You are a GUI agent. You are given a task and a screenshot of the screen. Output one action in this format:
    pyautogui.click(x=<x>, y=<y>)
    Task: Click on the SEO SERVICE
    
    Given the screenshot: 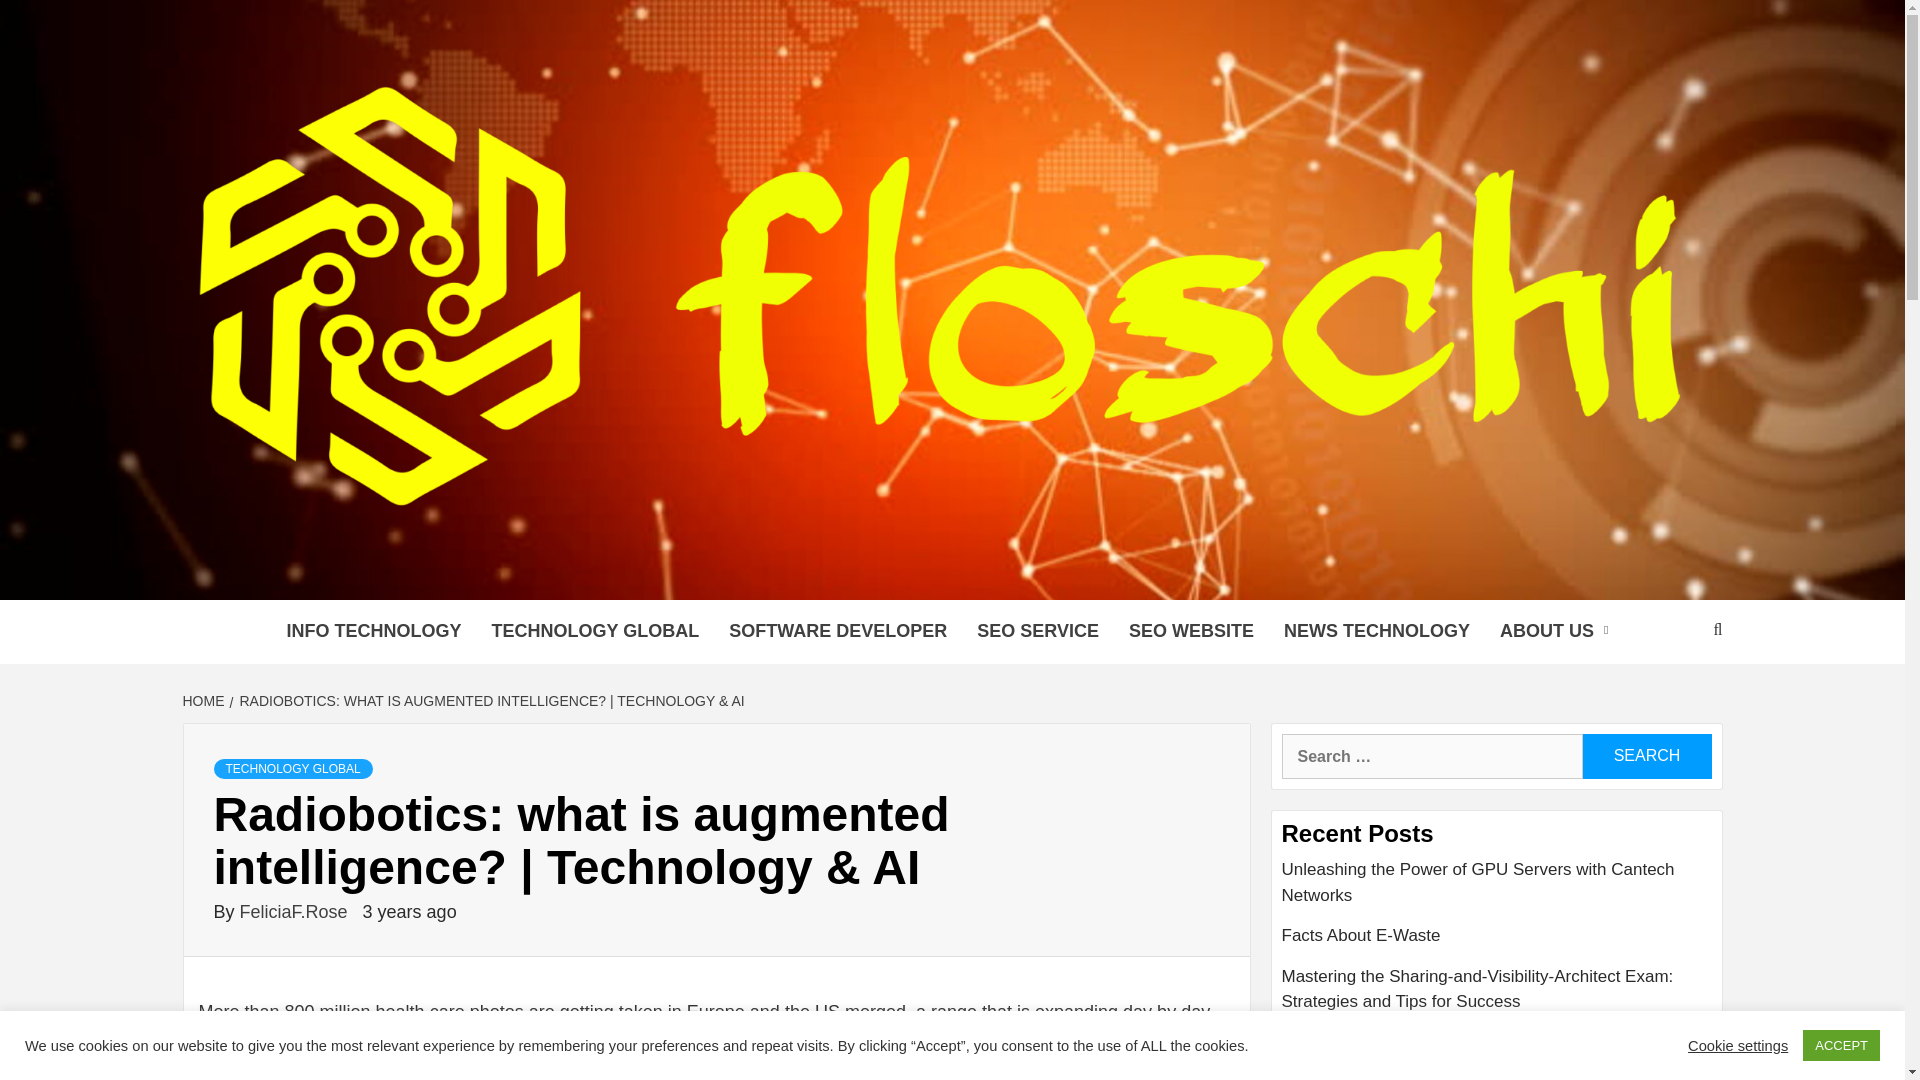 What is the action you would take?
    pyautogui.click(x=1037, y=632)
    